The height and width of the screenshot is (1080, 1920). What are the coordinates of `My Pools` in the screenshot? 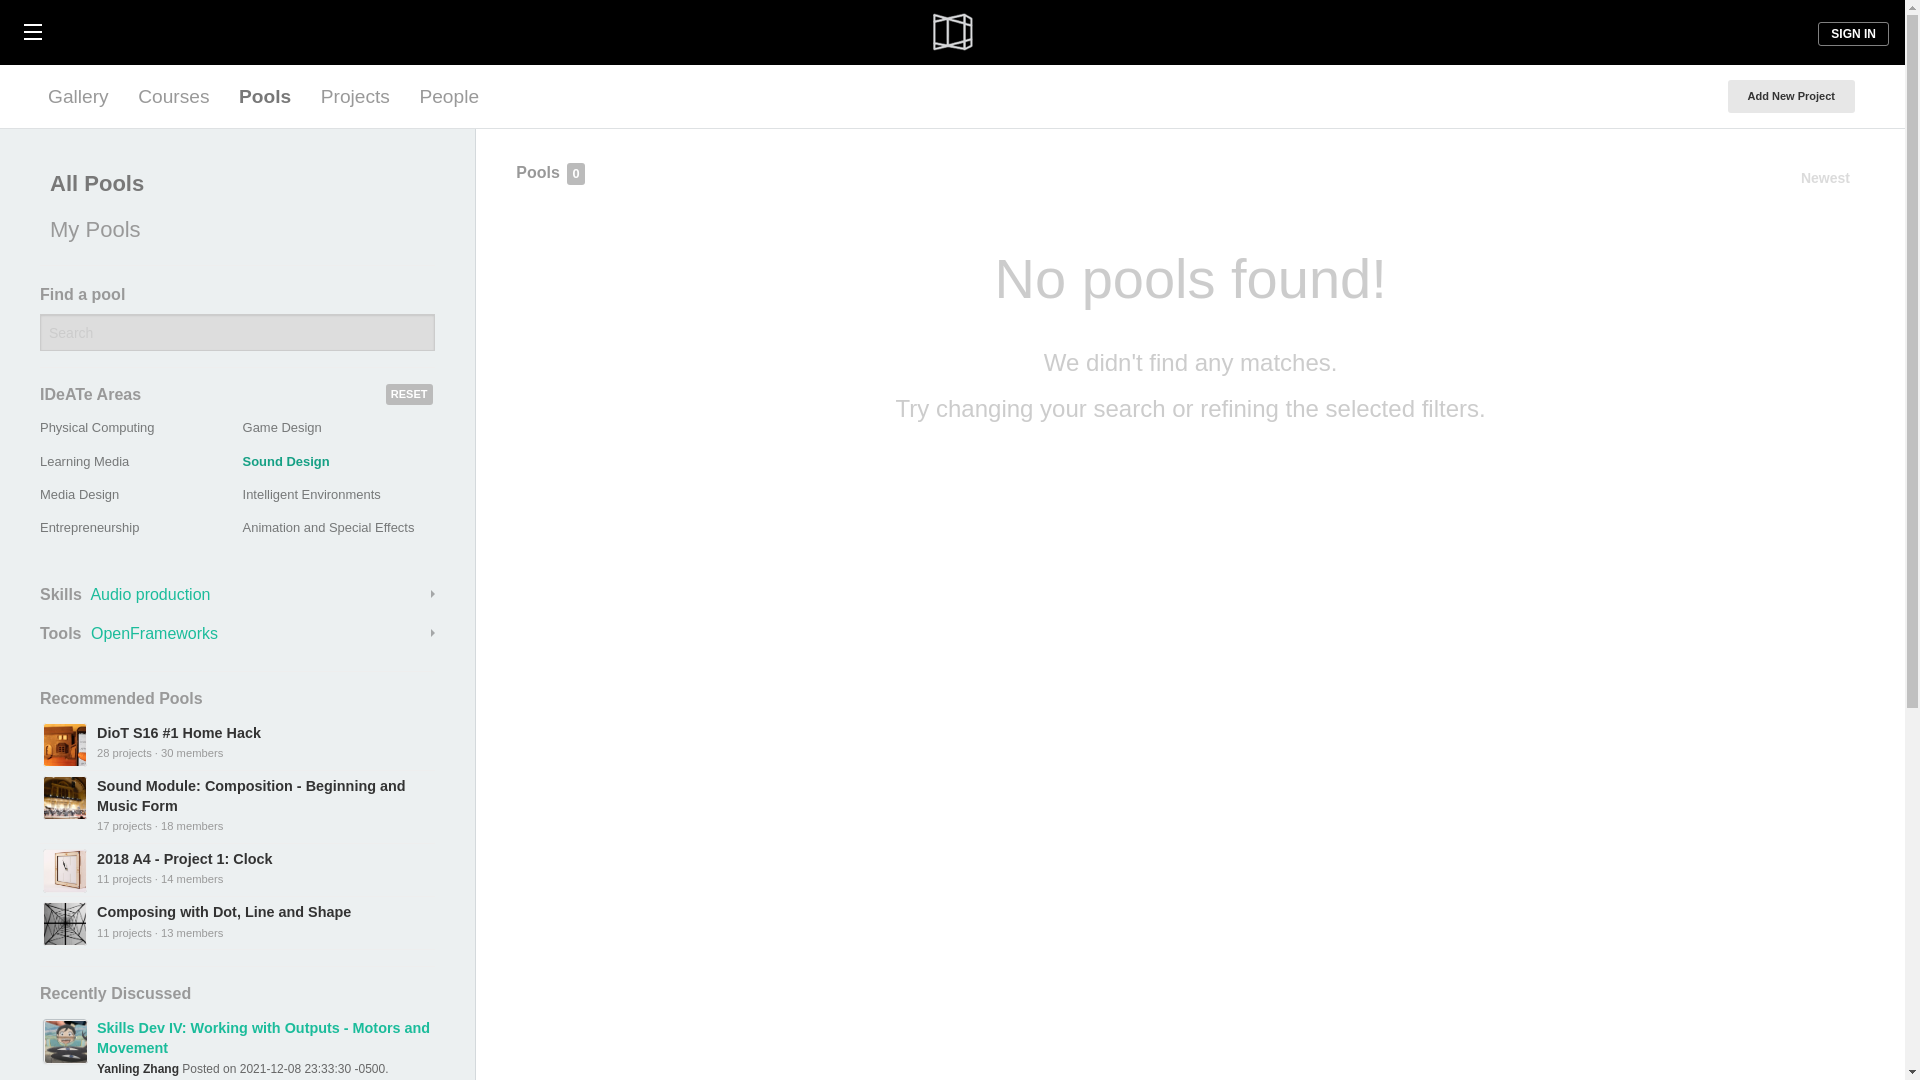 It's located at (232, 230).